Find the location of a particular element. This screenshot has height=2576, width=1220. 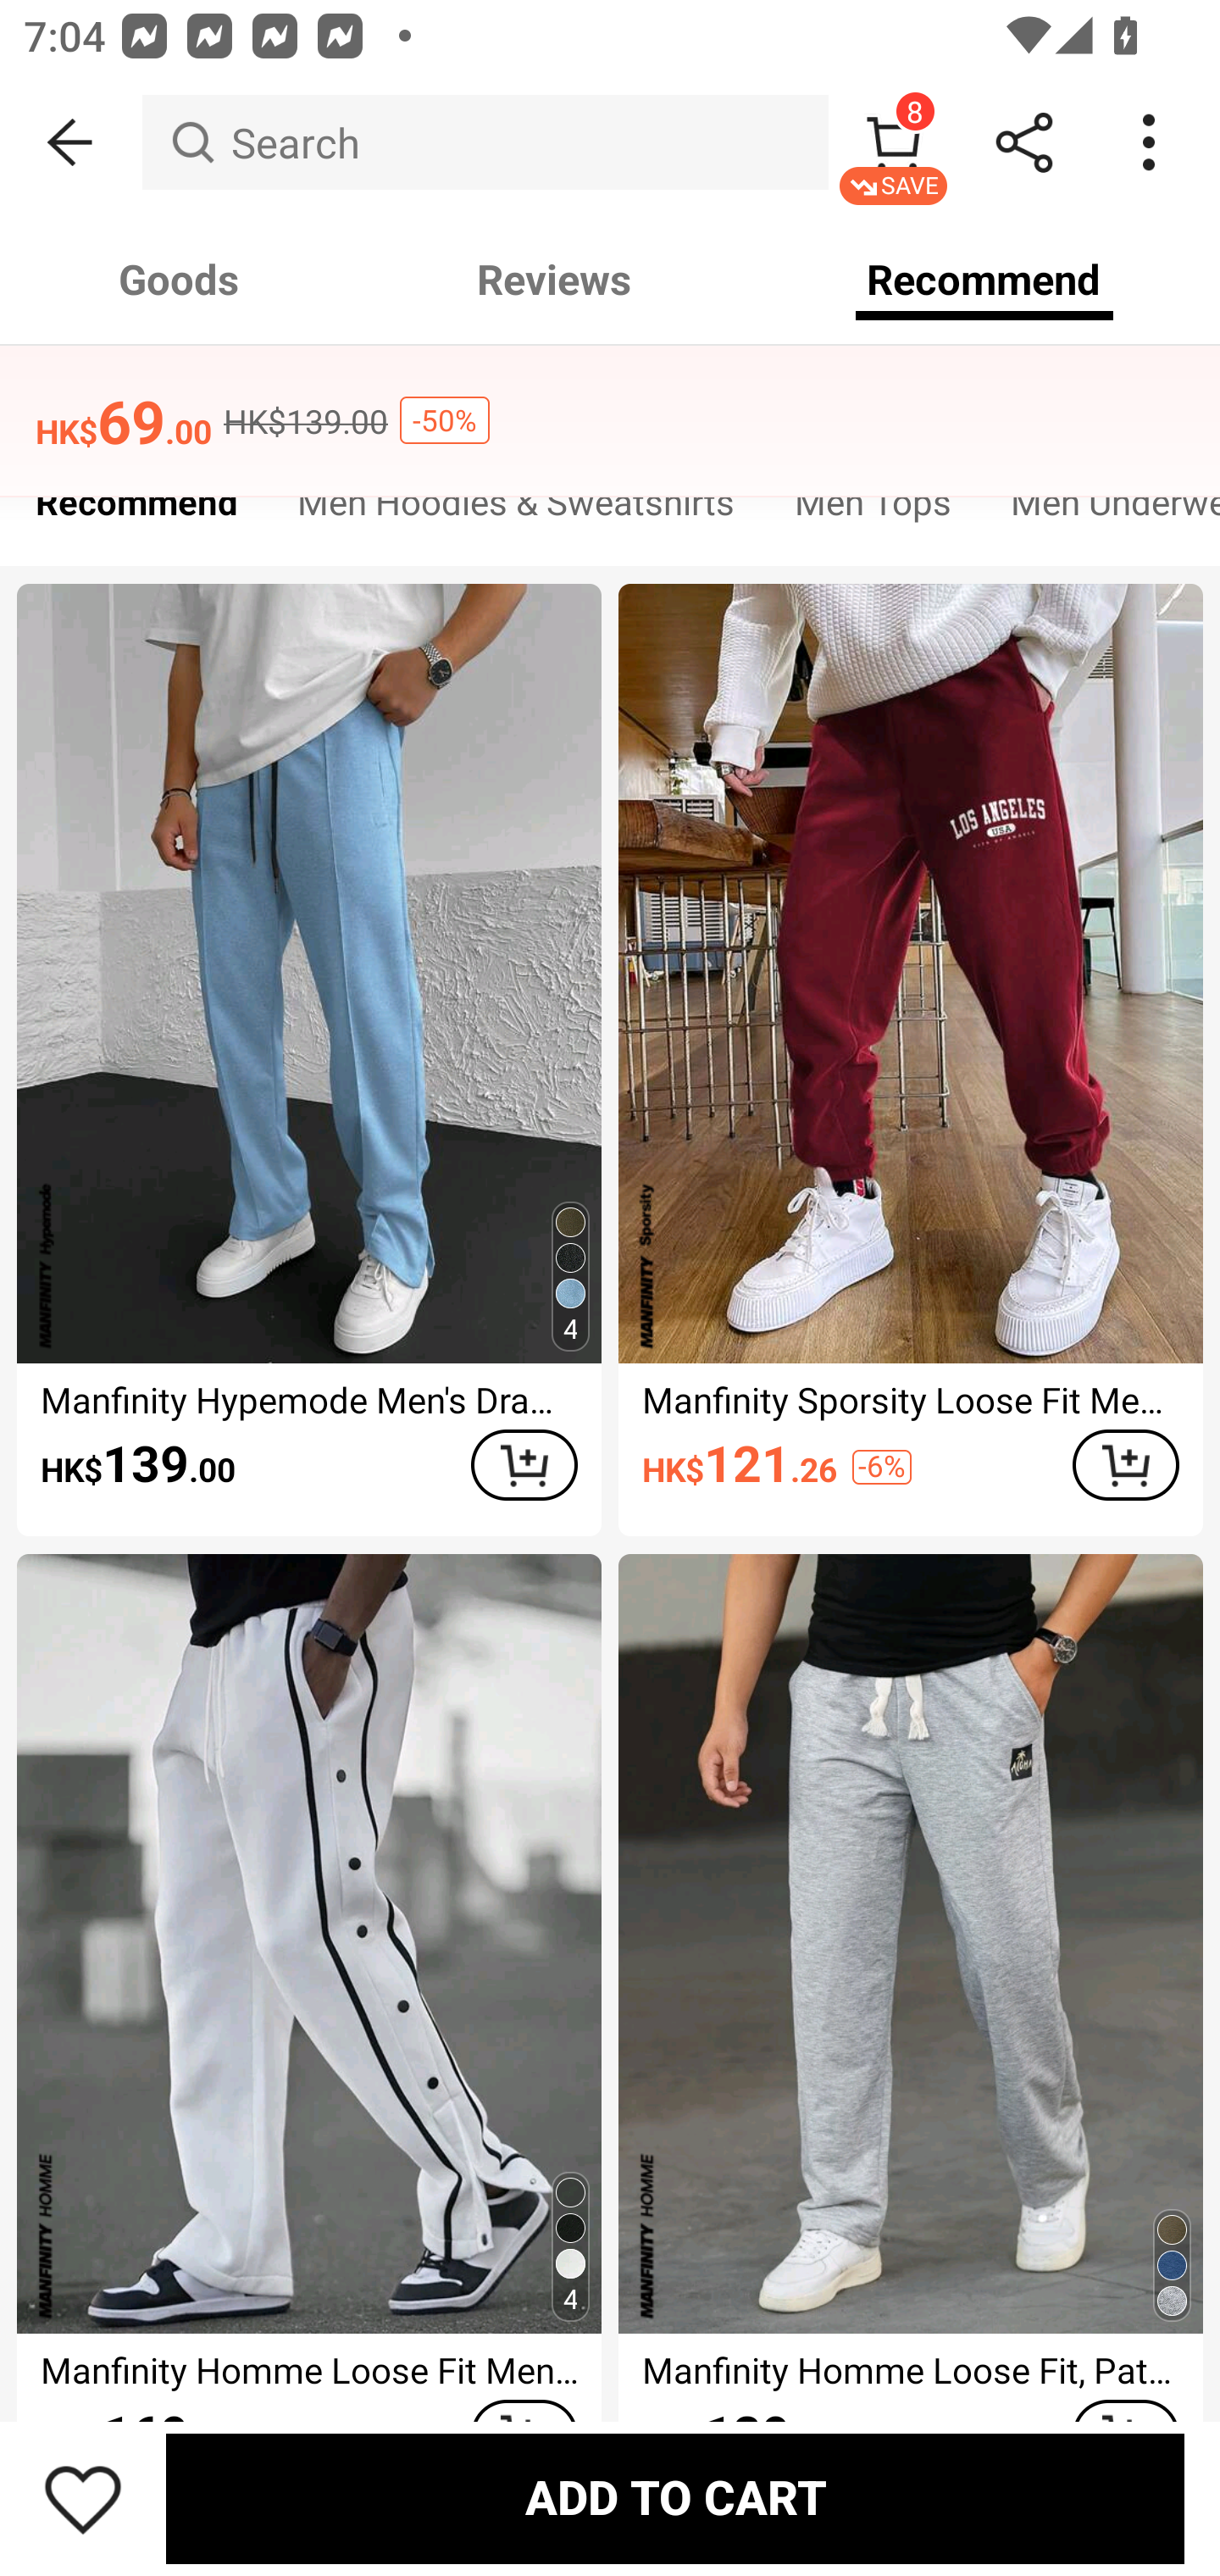

ADD TO CART is located at coordinates (674, 2498).